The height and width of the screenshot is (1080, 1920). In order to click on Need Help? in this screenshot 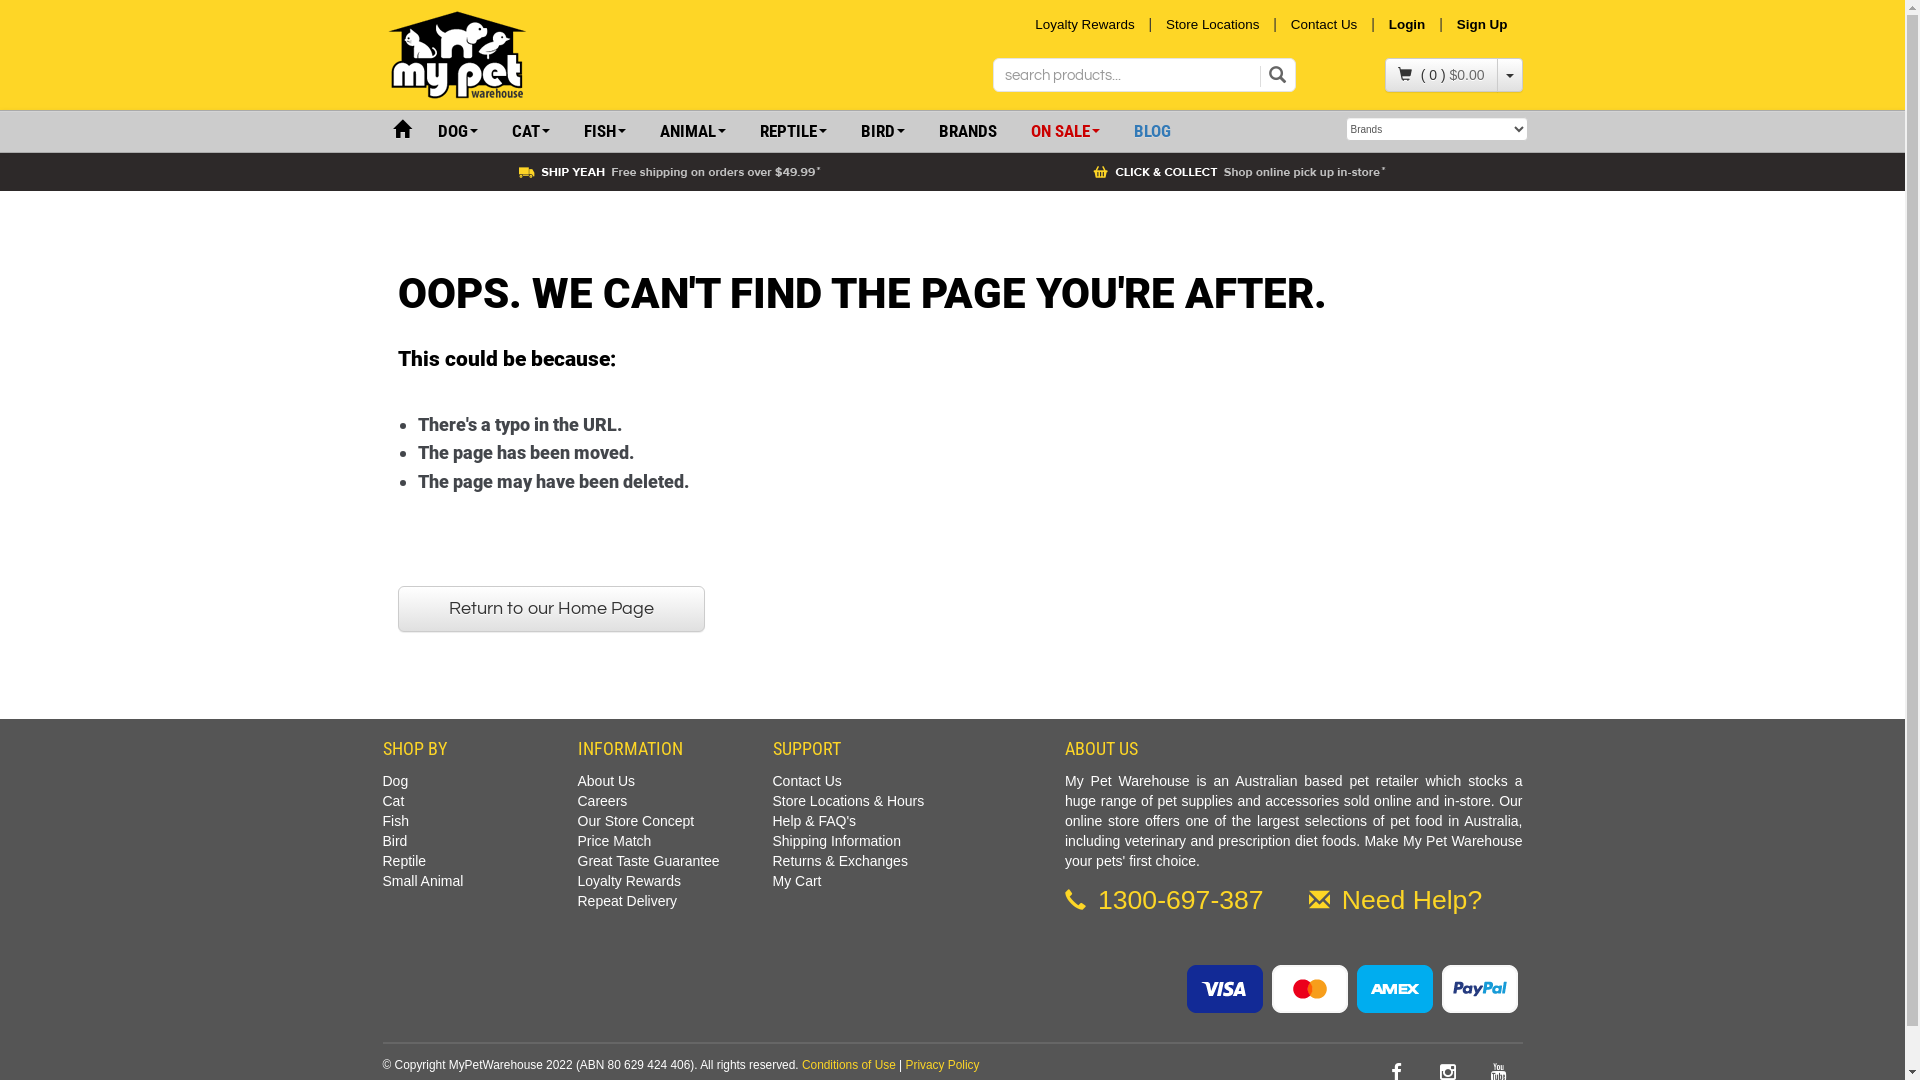, I will do `click(1396, 904)`.